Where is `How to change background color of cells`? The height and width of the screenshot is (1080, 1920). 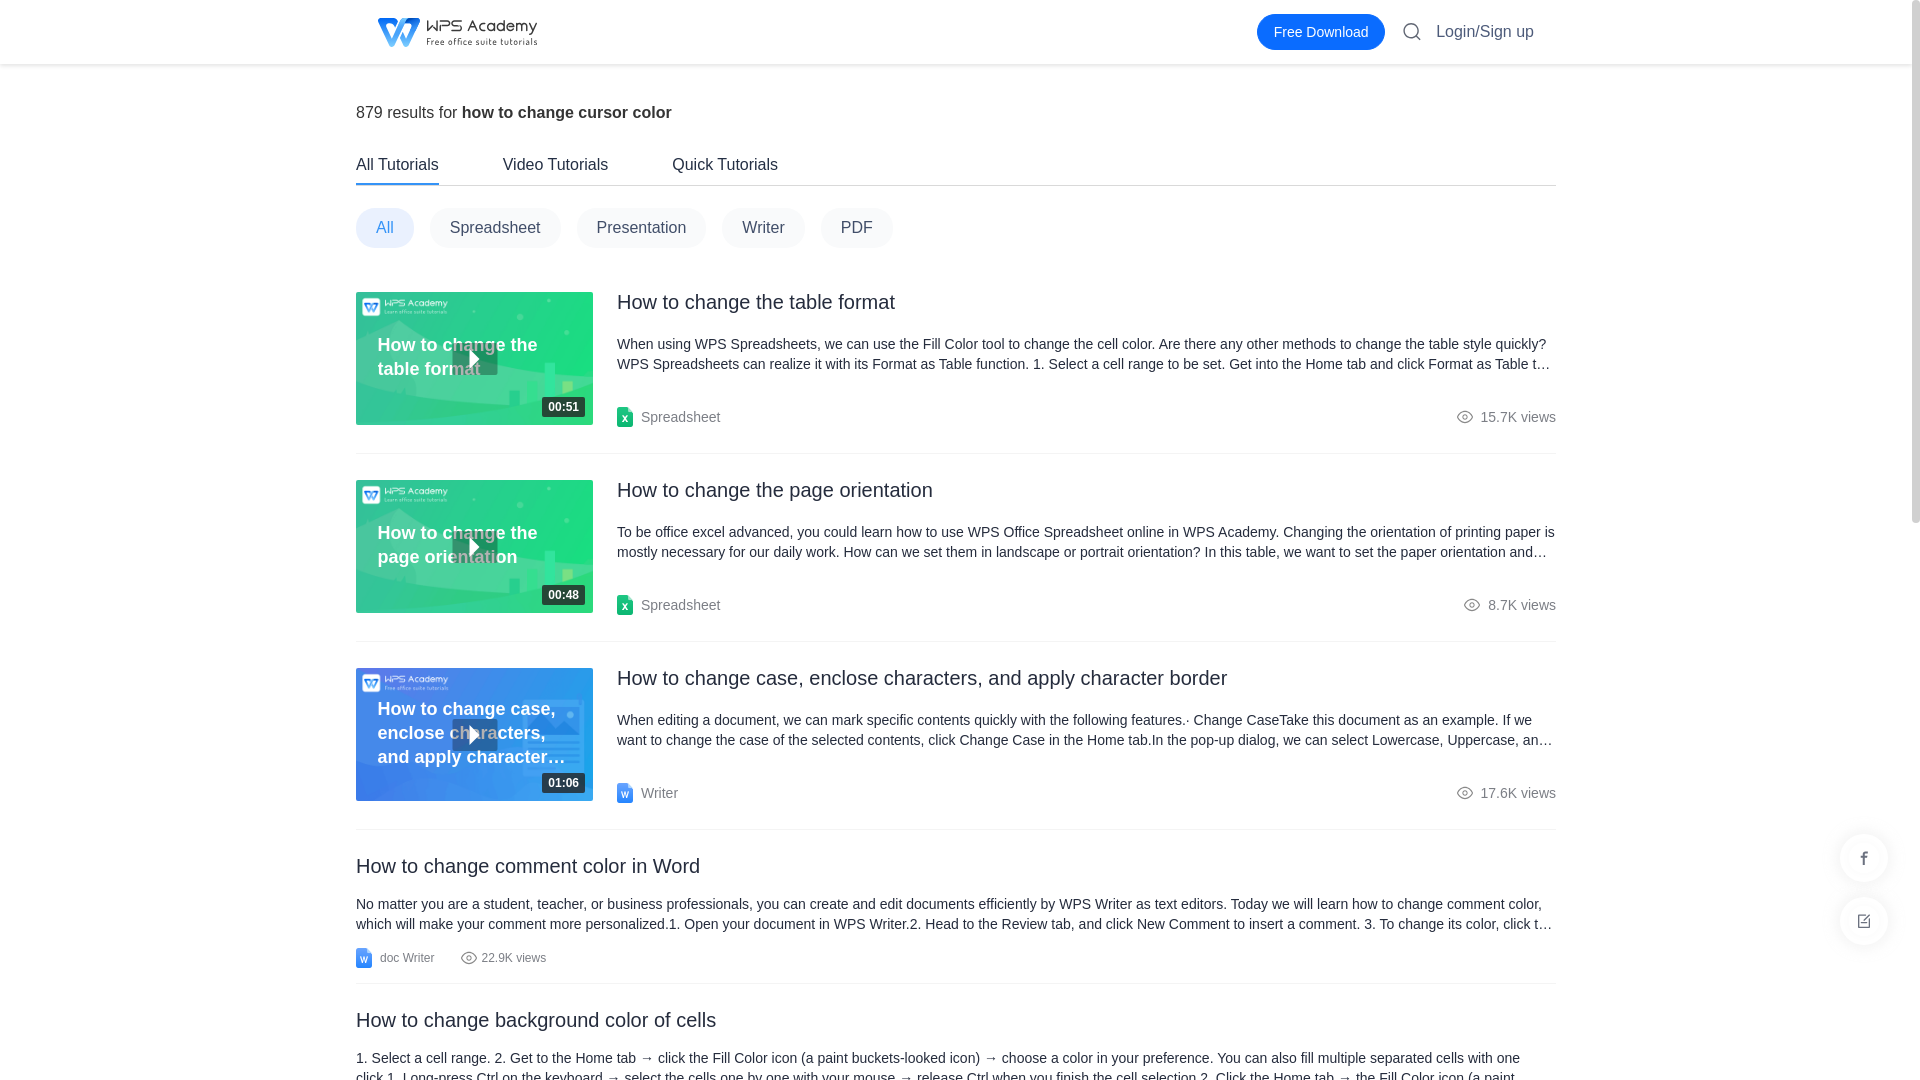
How to change background color of cells is located at coordinates (955, 1020).